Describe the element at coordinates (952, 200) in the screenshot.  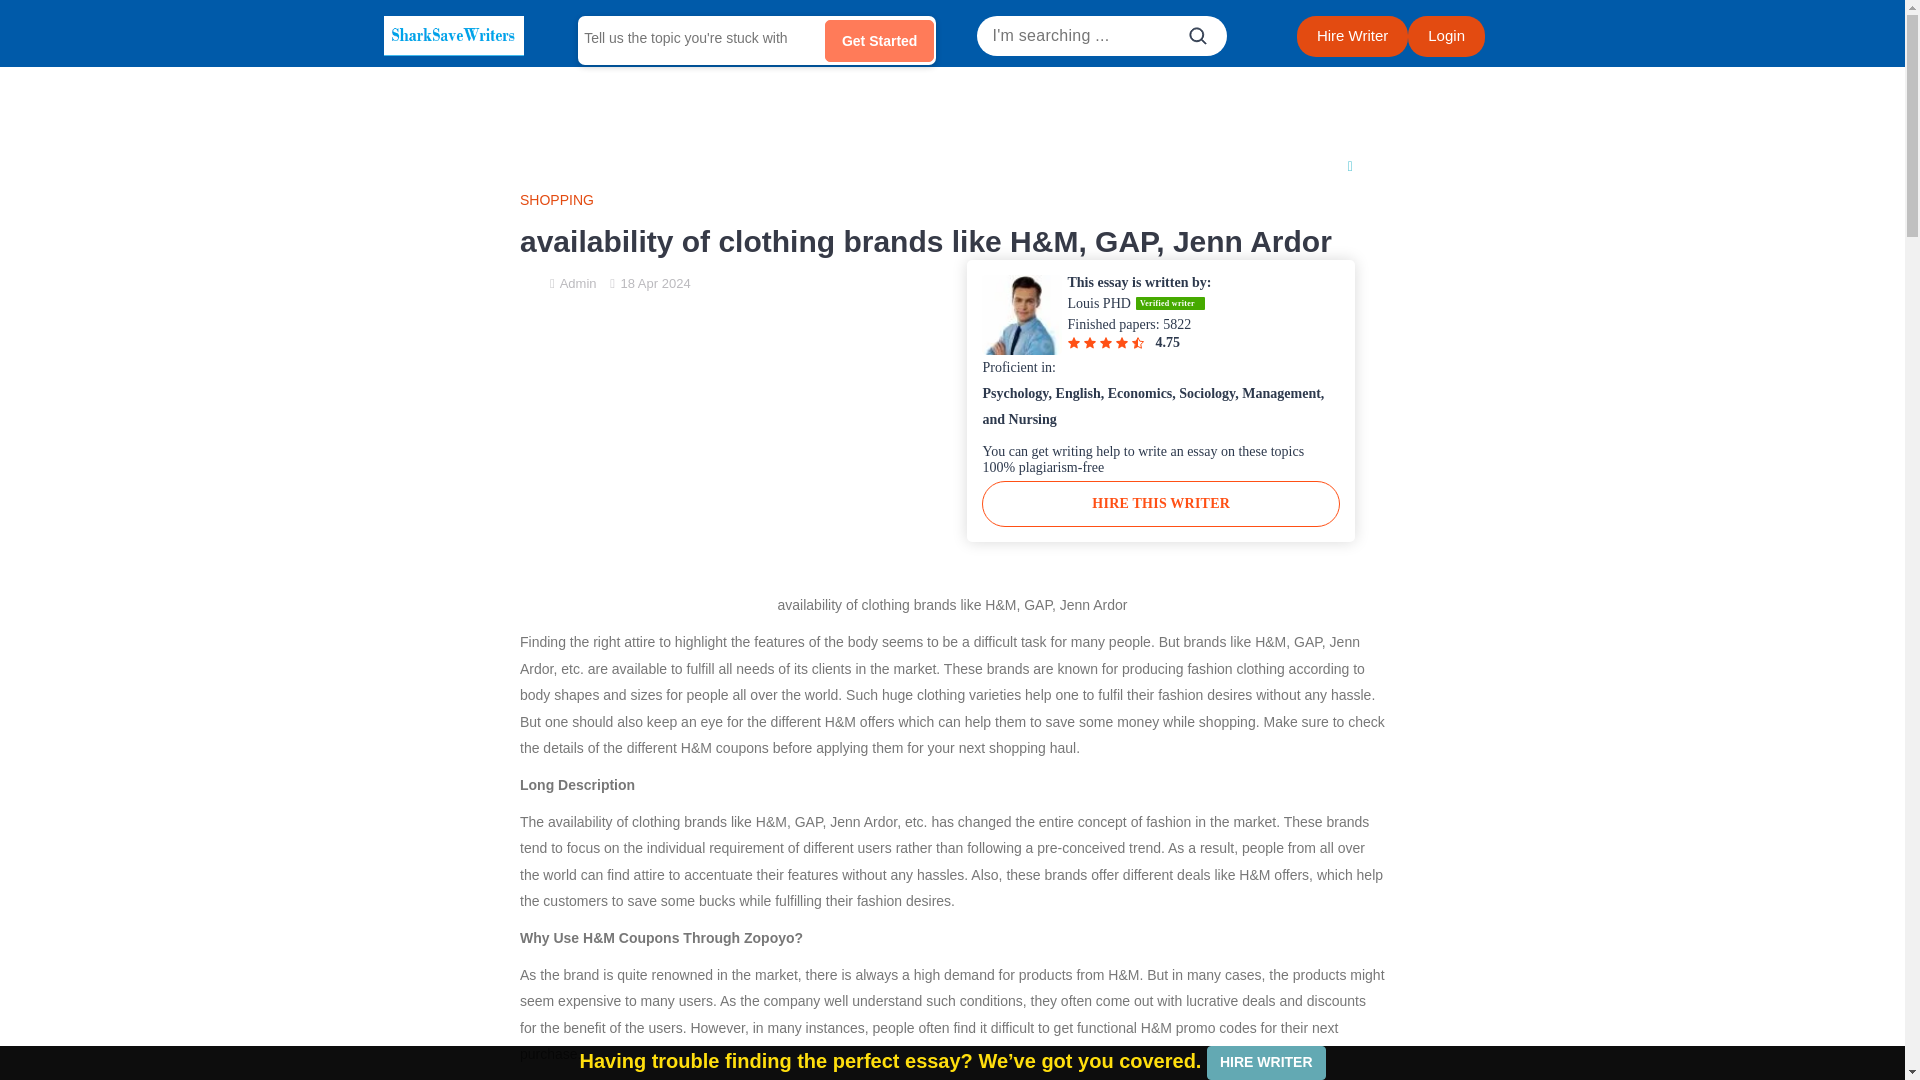
I see `SHOPPING` at that location.